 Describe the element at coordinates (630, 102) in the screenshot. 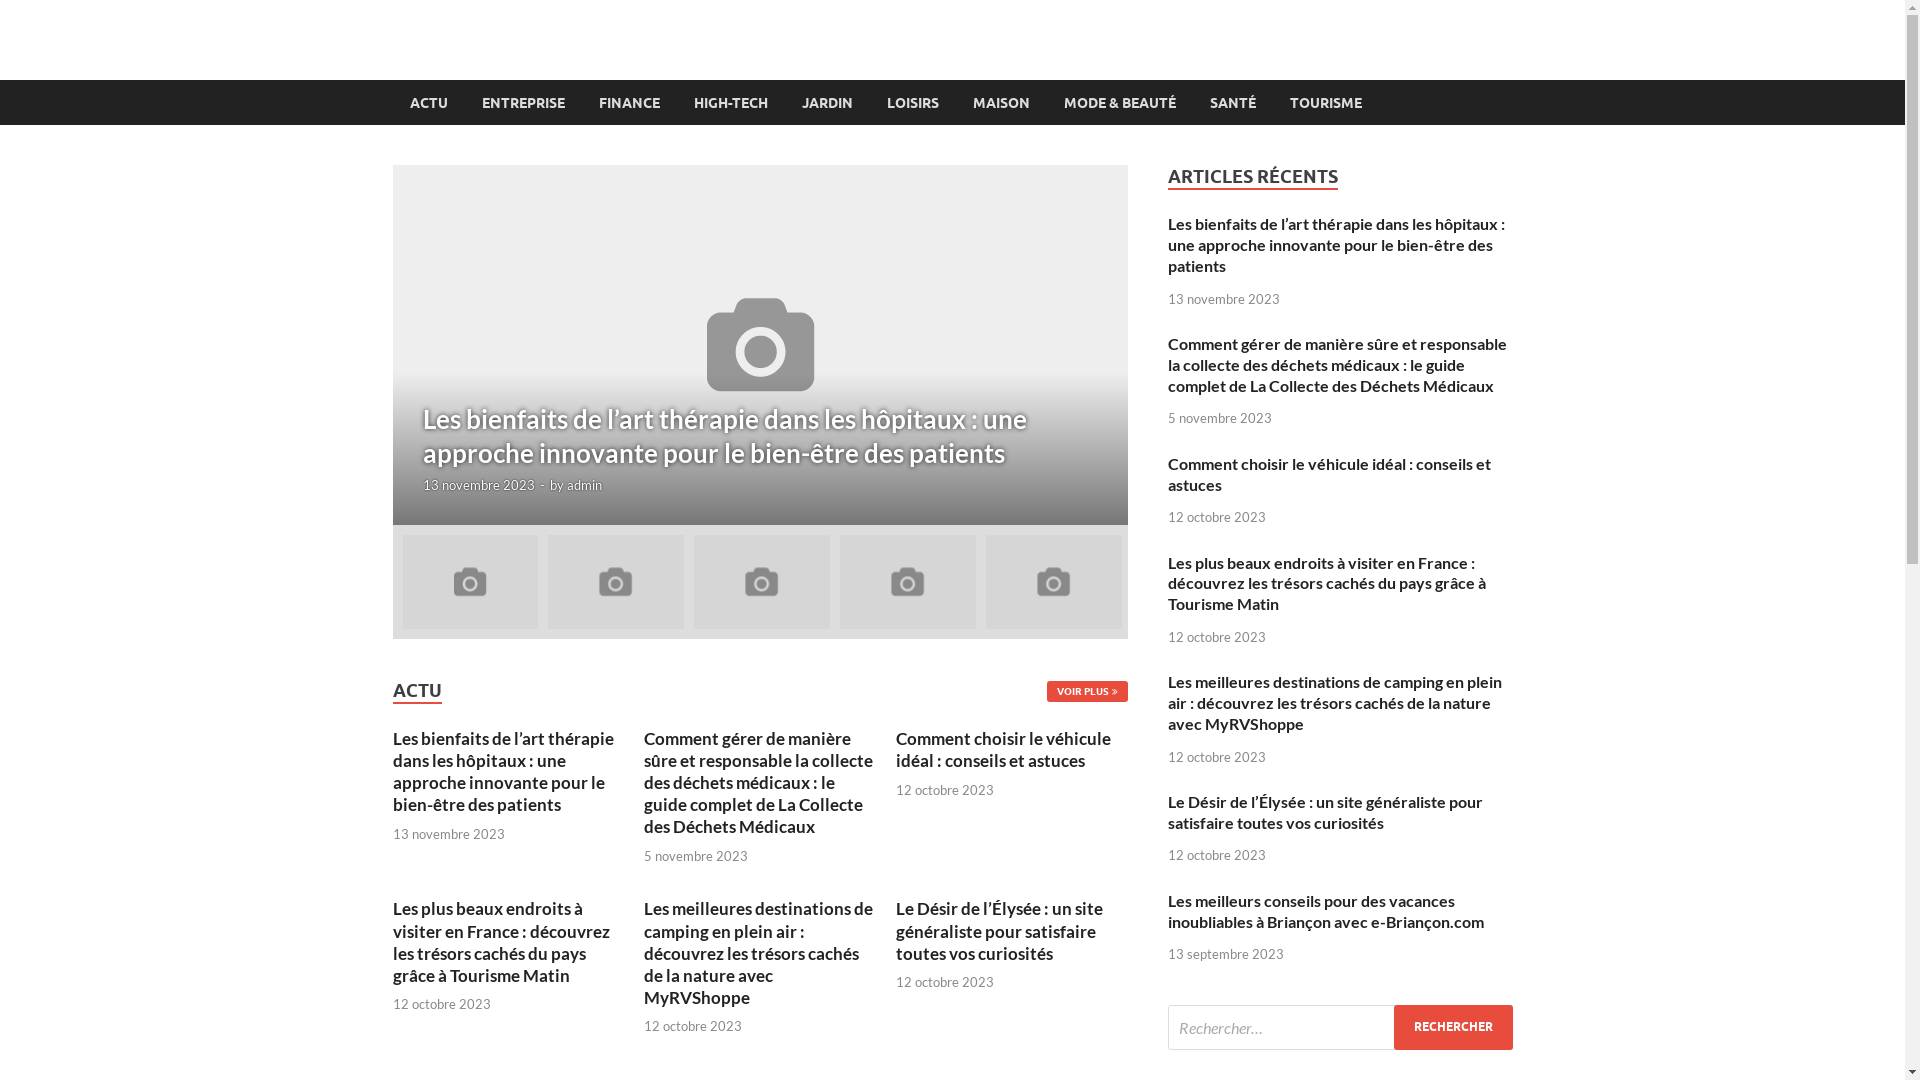

I see `FINANCE` at that location.